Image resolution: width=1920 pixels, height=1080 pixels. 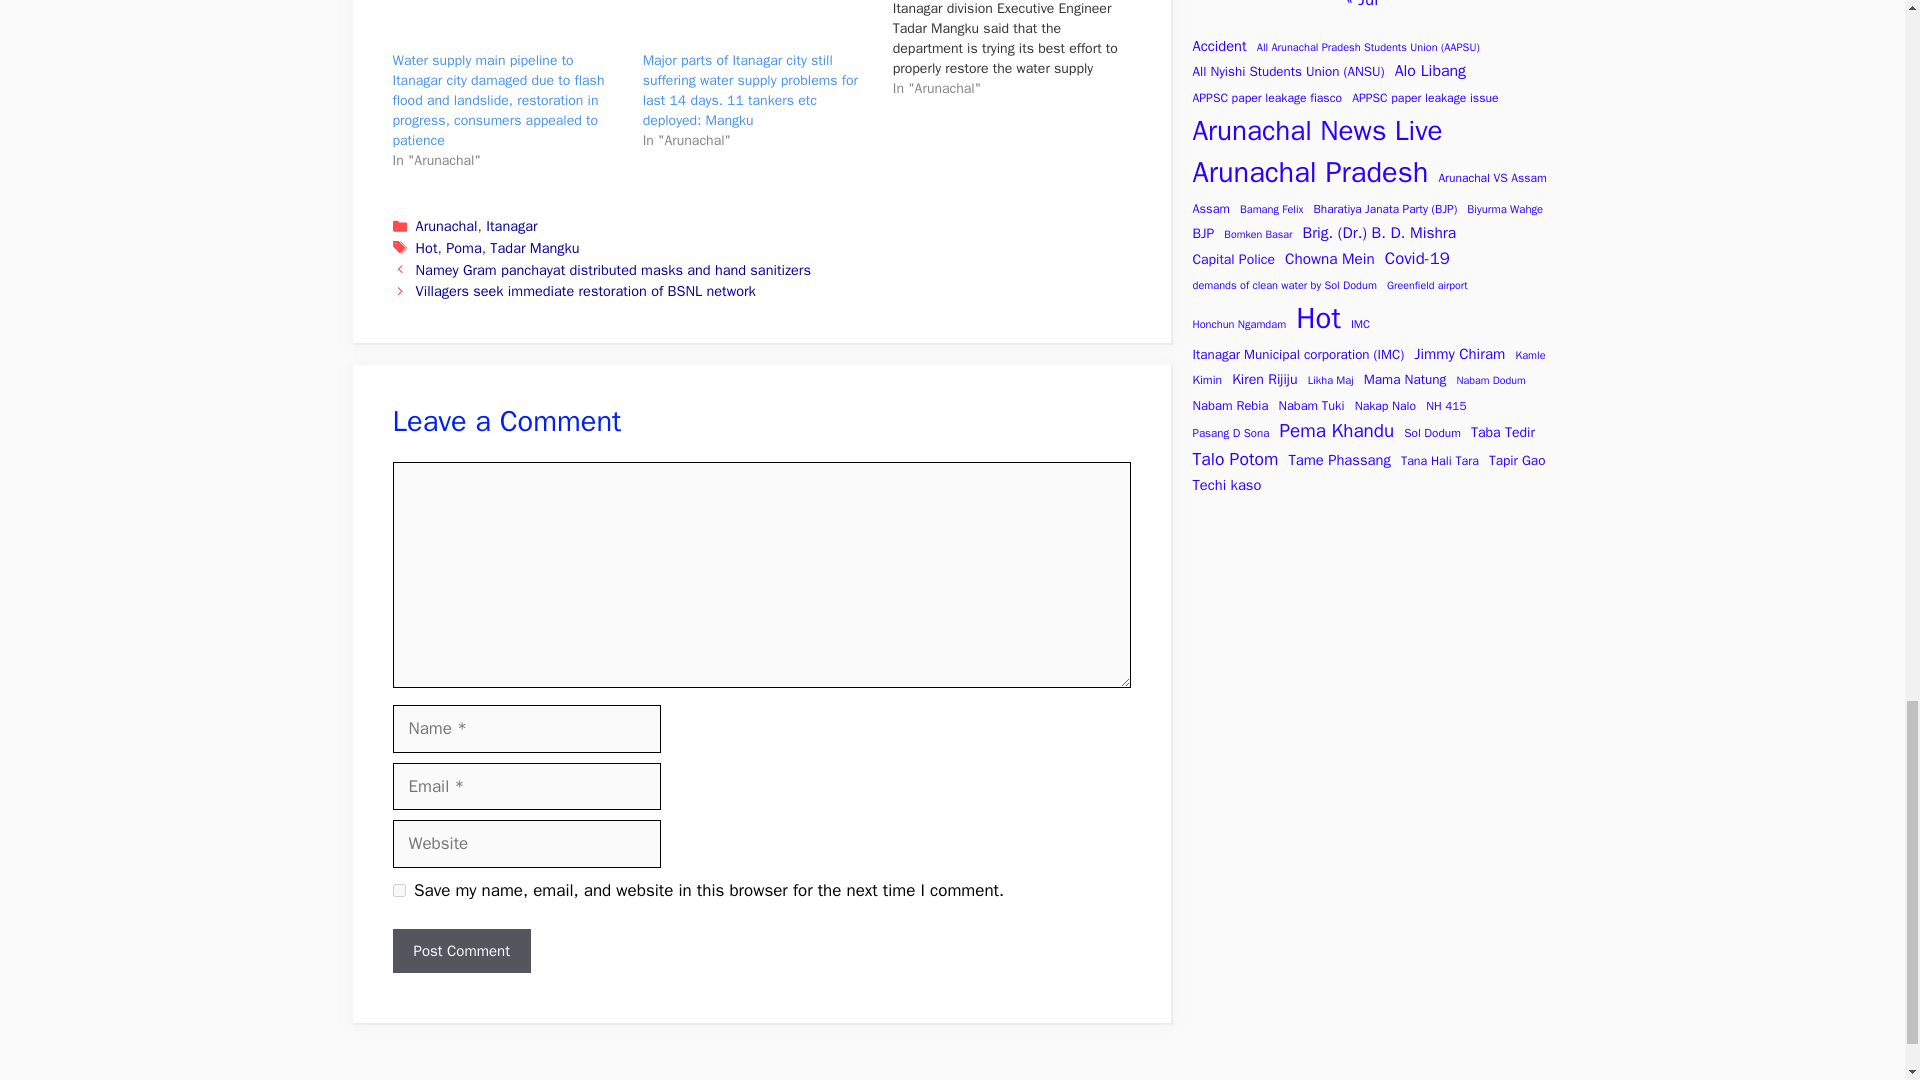 I want to click on Villagers seek immediate restoration of BSNL network, so click(x=586, y=290).